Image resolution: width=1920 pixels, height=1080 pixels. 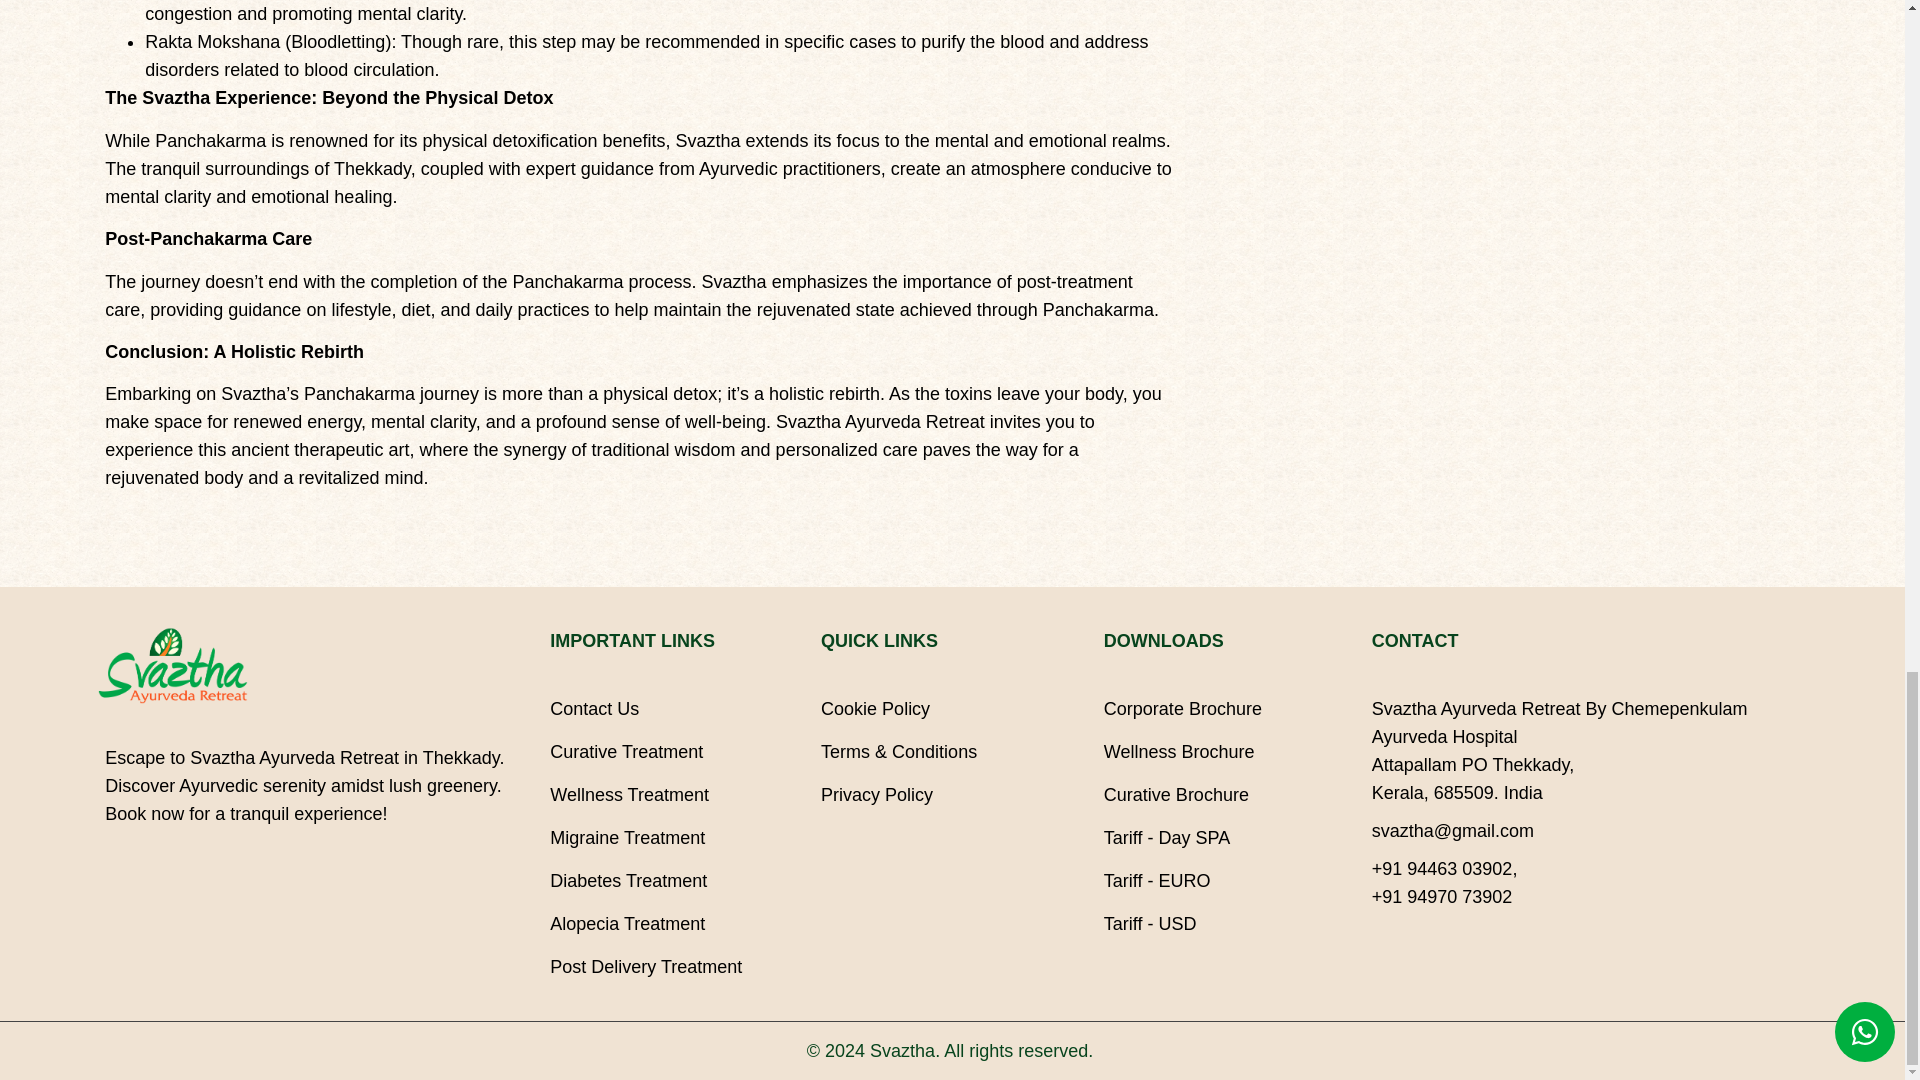 What do you see at coordinates (674, 708) in the screenshot?
I see `Contact Us` at bounding box center [674, 708].